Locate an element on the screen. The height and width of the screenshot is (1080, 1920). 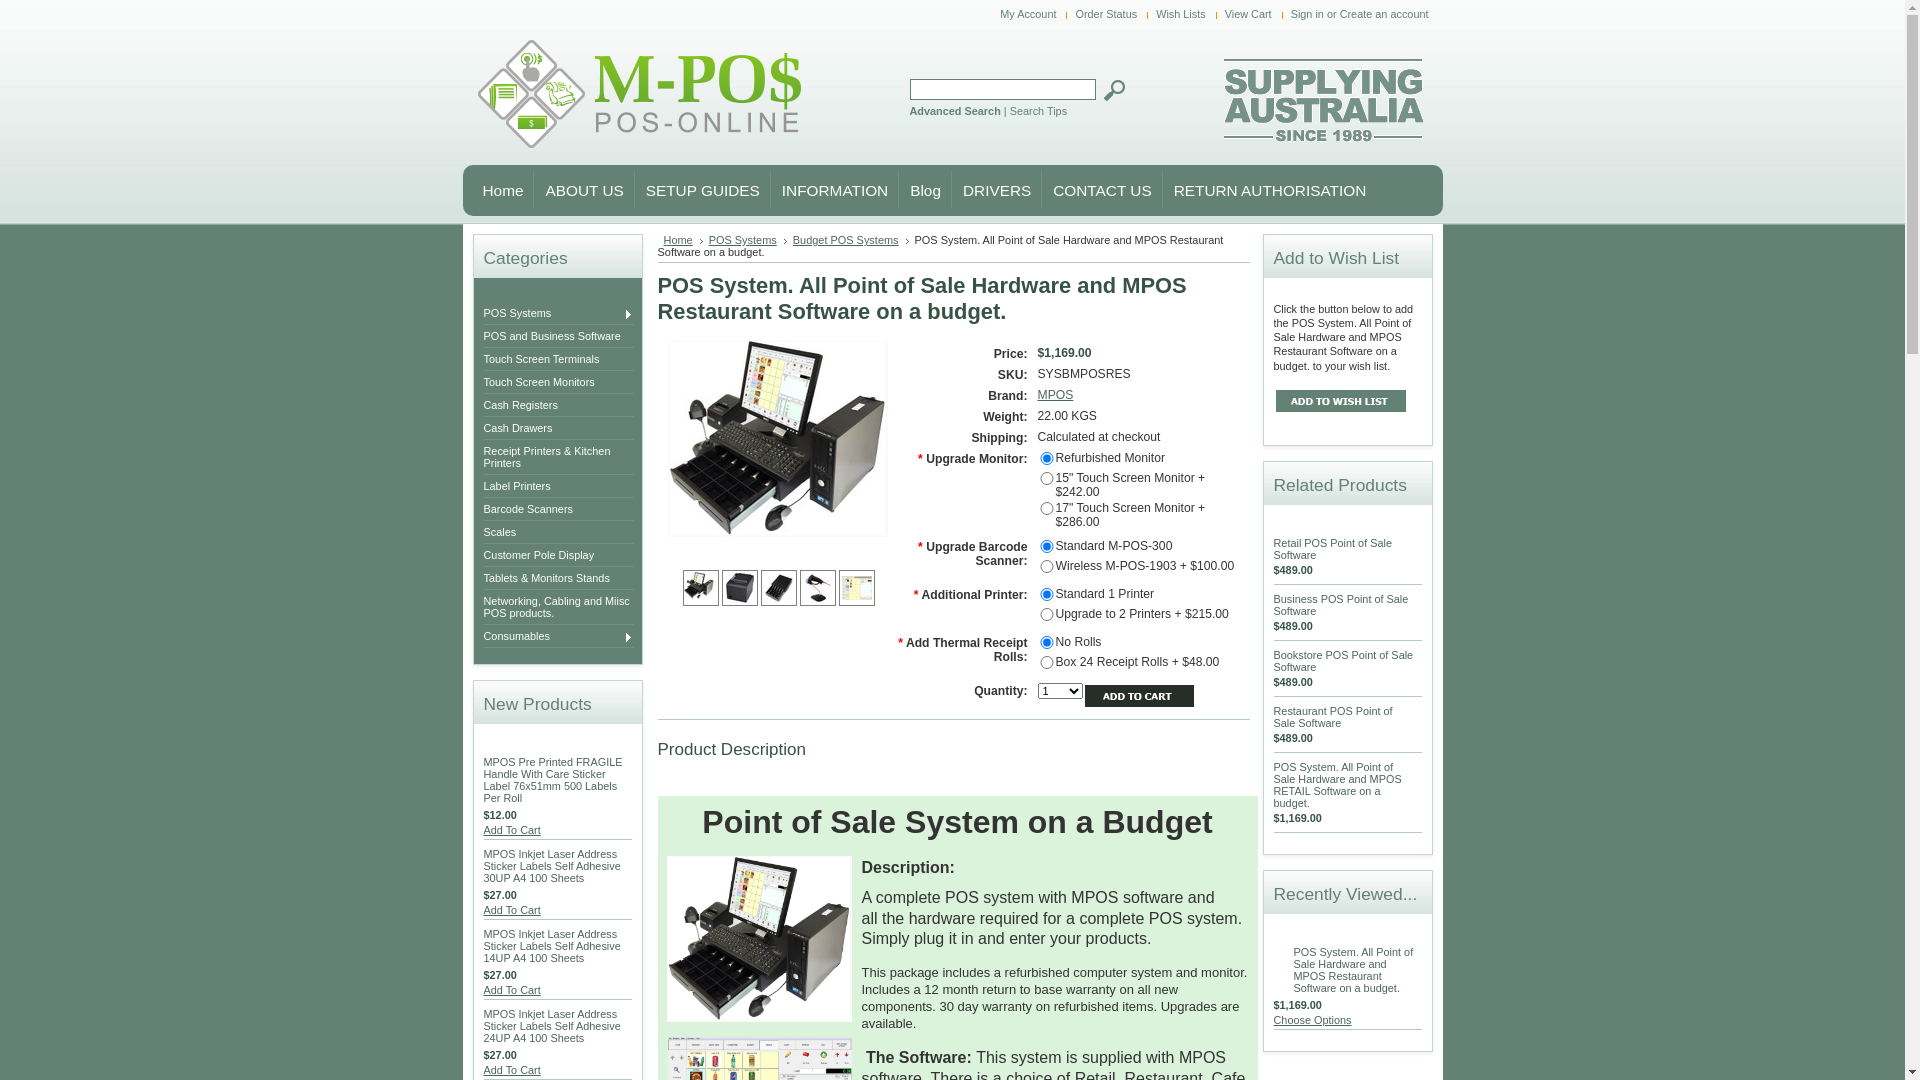
Create an account is located at coordinates (1384, 14).